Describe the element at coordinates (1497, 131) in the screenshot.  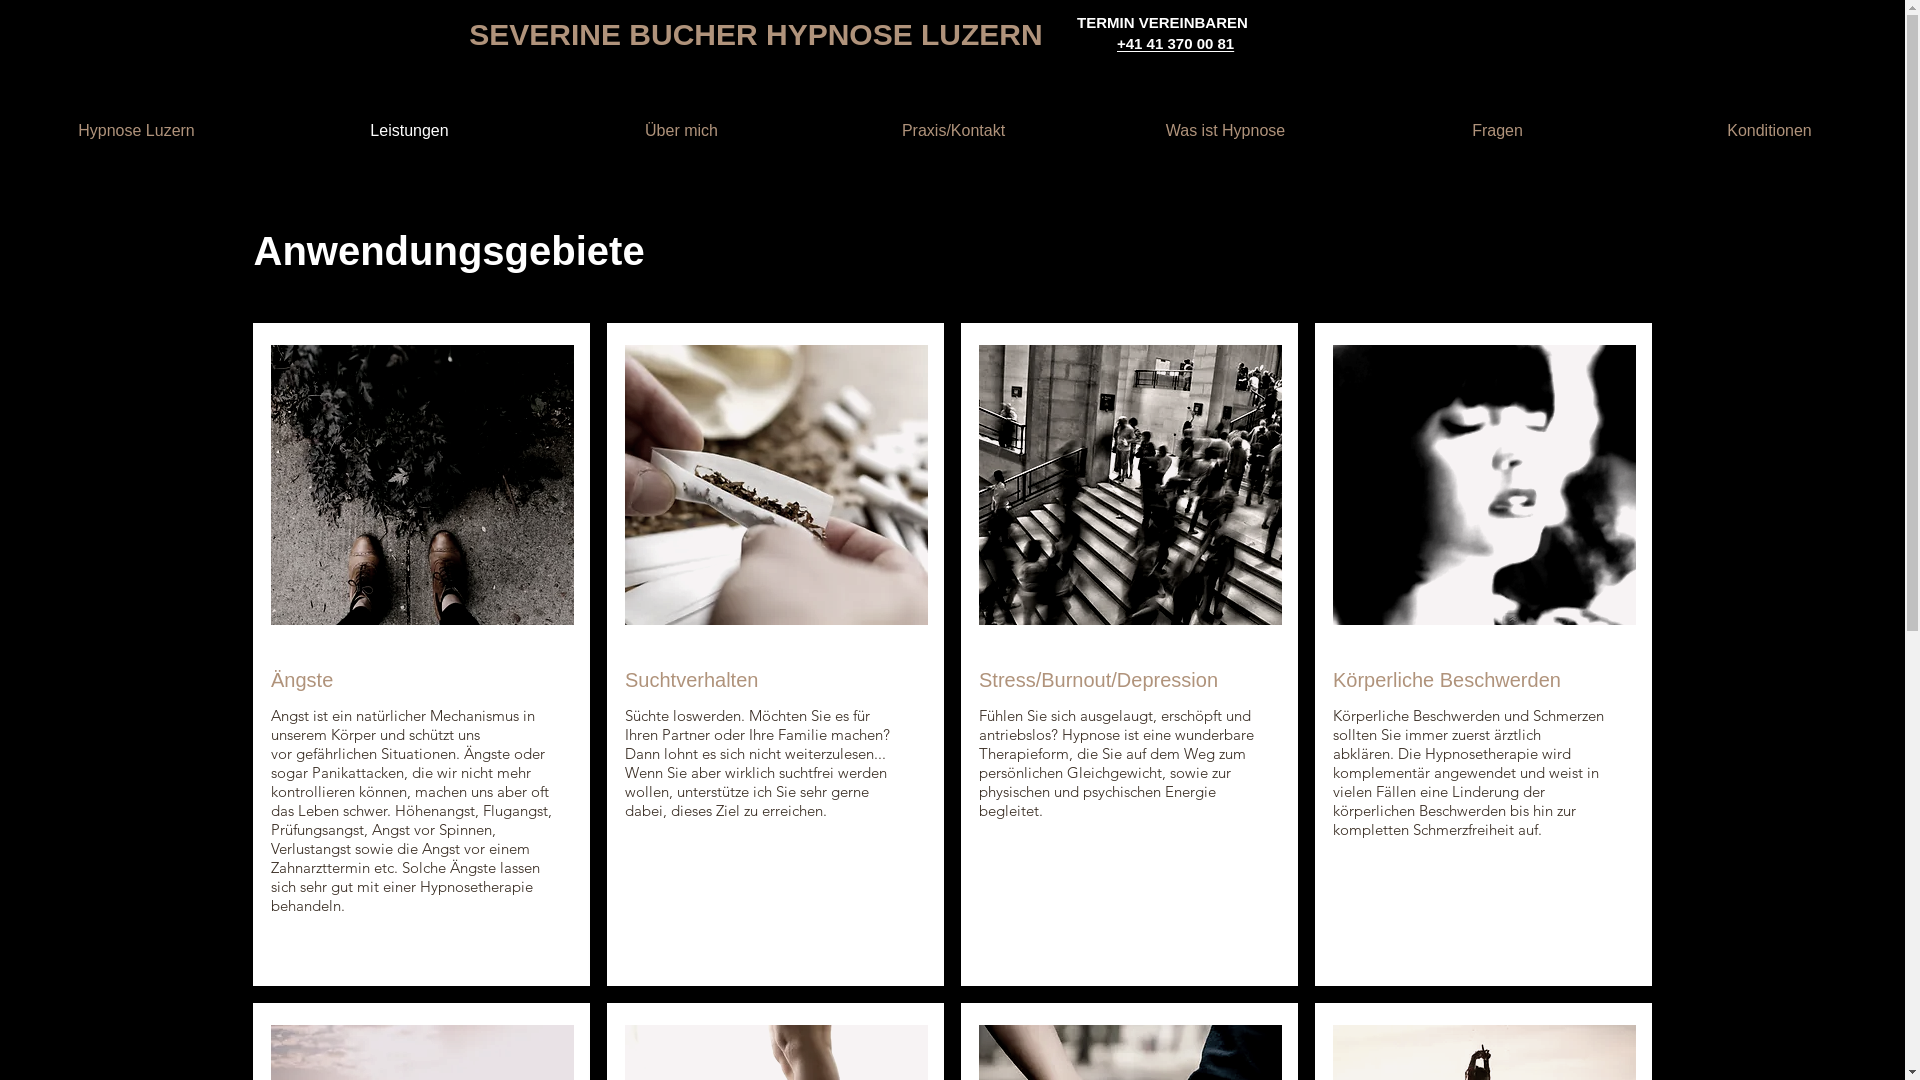
I see `Fragen` at that location.